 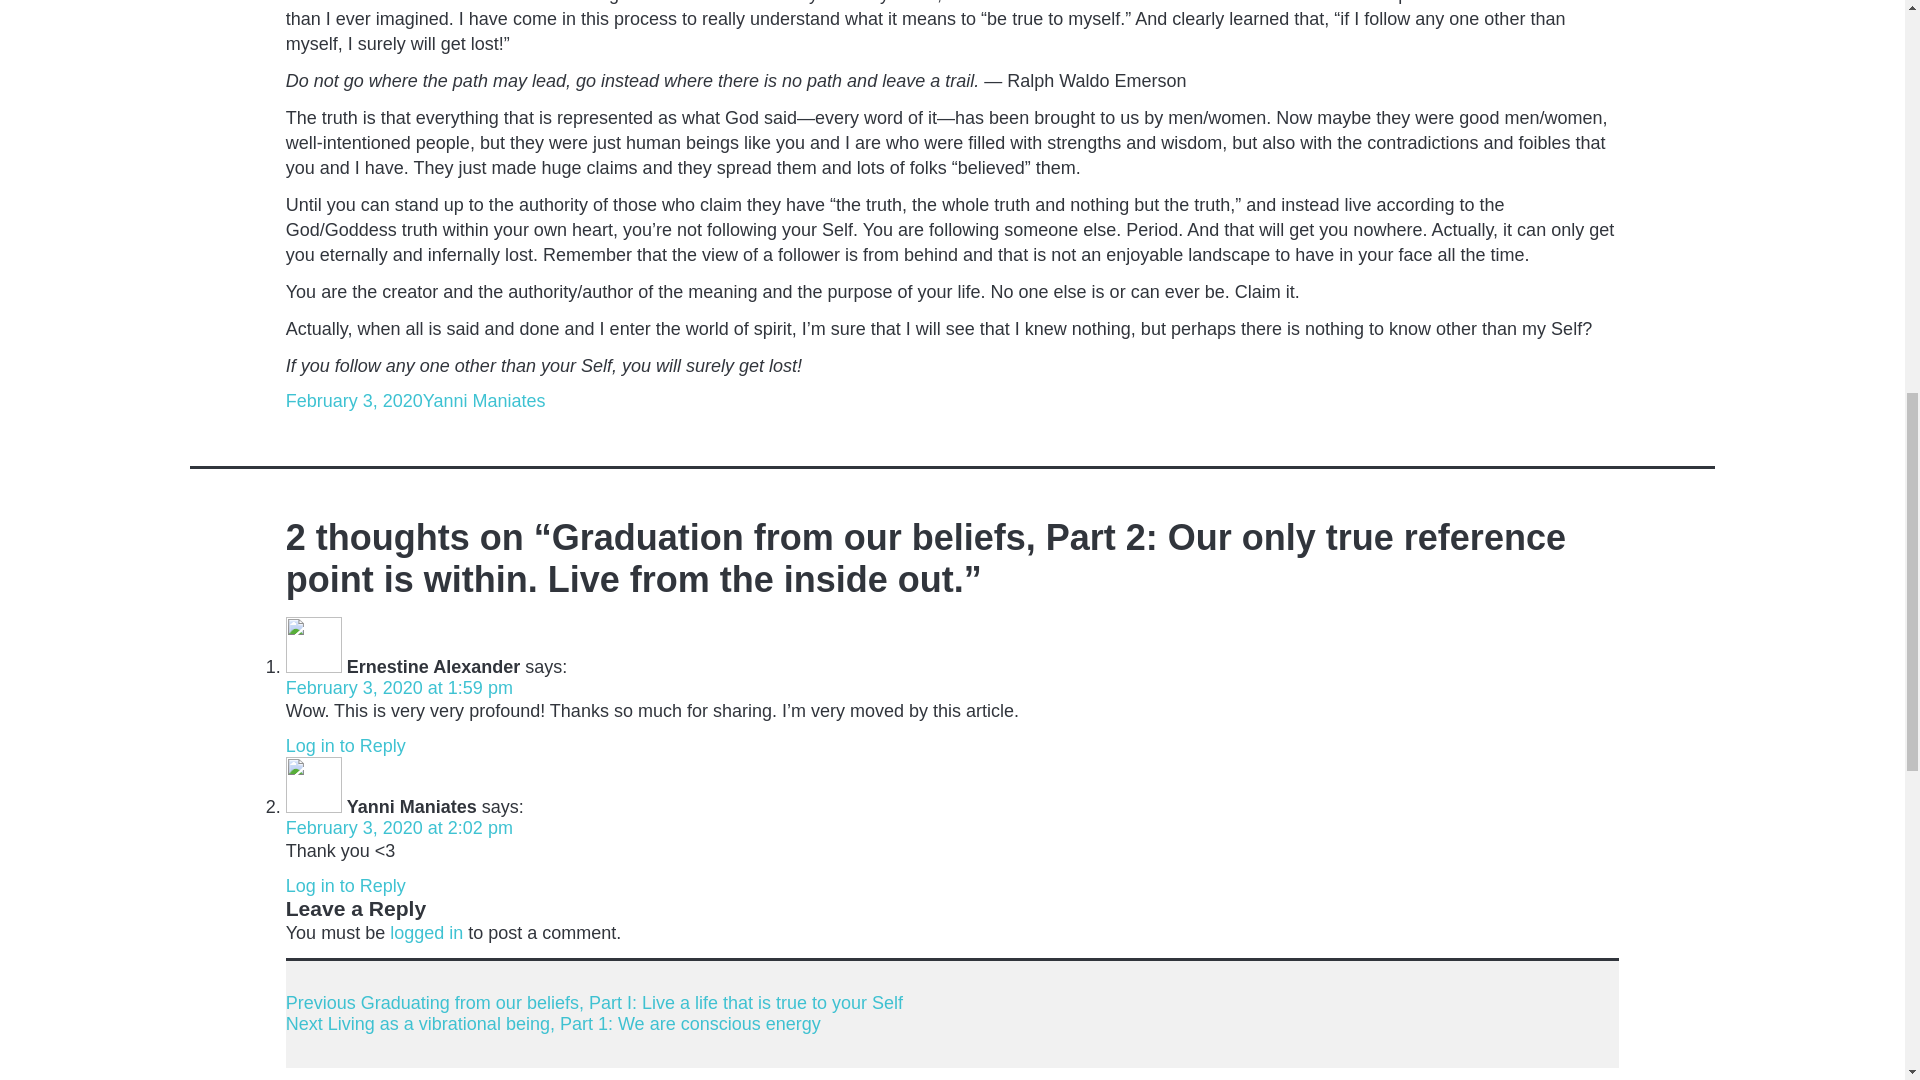 I want to click on February 3, 2020, so click(x=354, y=400).